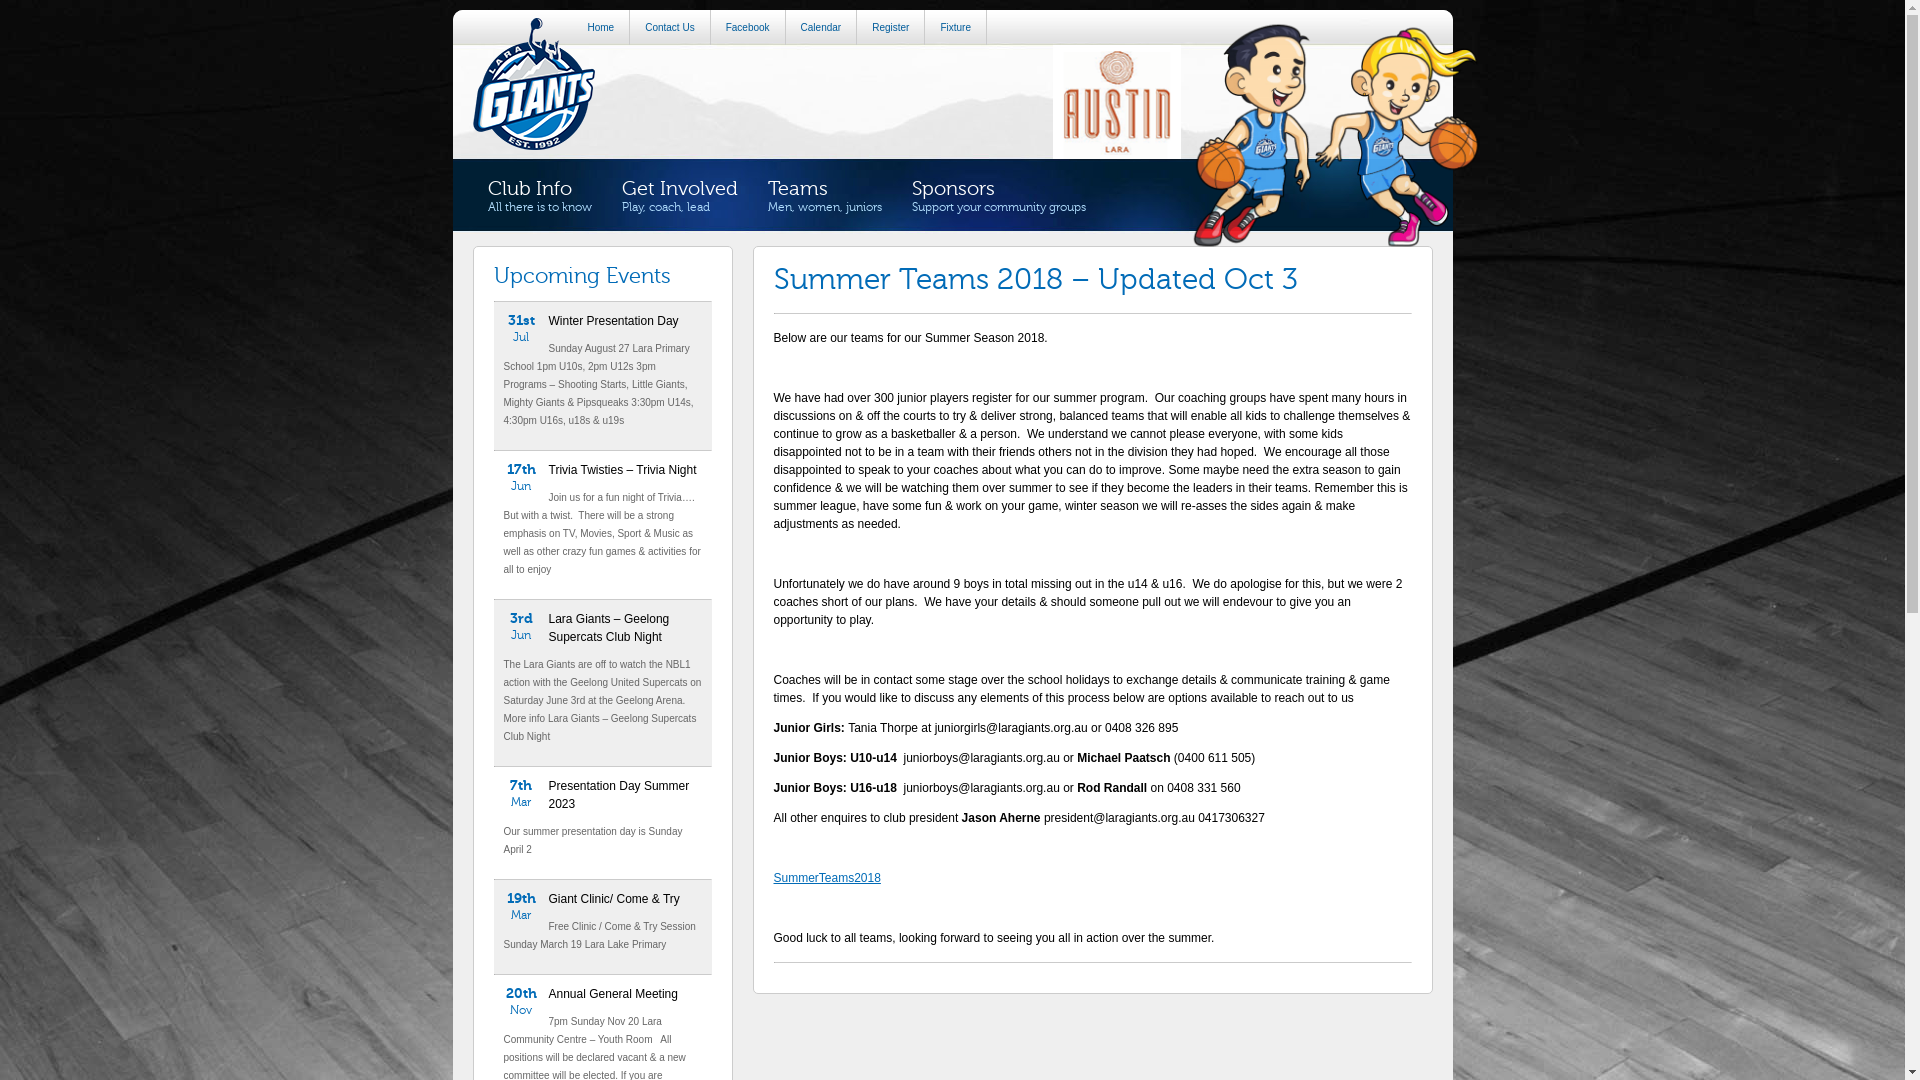 Image resolution: width=1920 pixels, height=1080 pixels. What do you see at coordinates (539, 196) in the screenshot?
I see `Club Info
All there is to know` at bounding box center [539, 196].